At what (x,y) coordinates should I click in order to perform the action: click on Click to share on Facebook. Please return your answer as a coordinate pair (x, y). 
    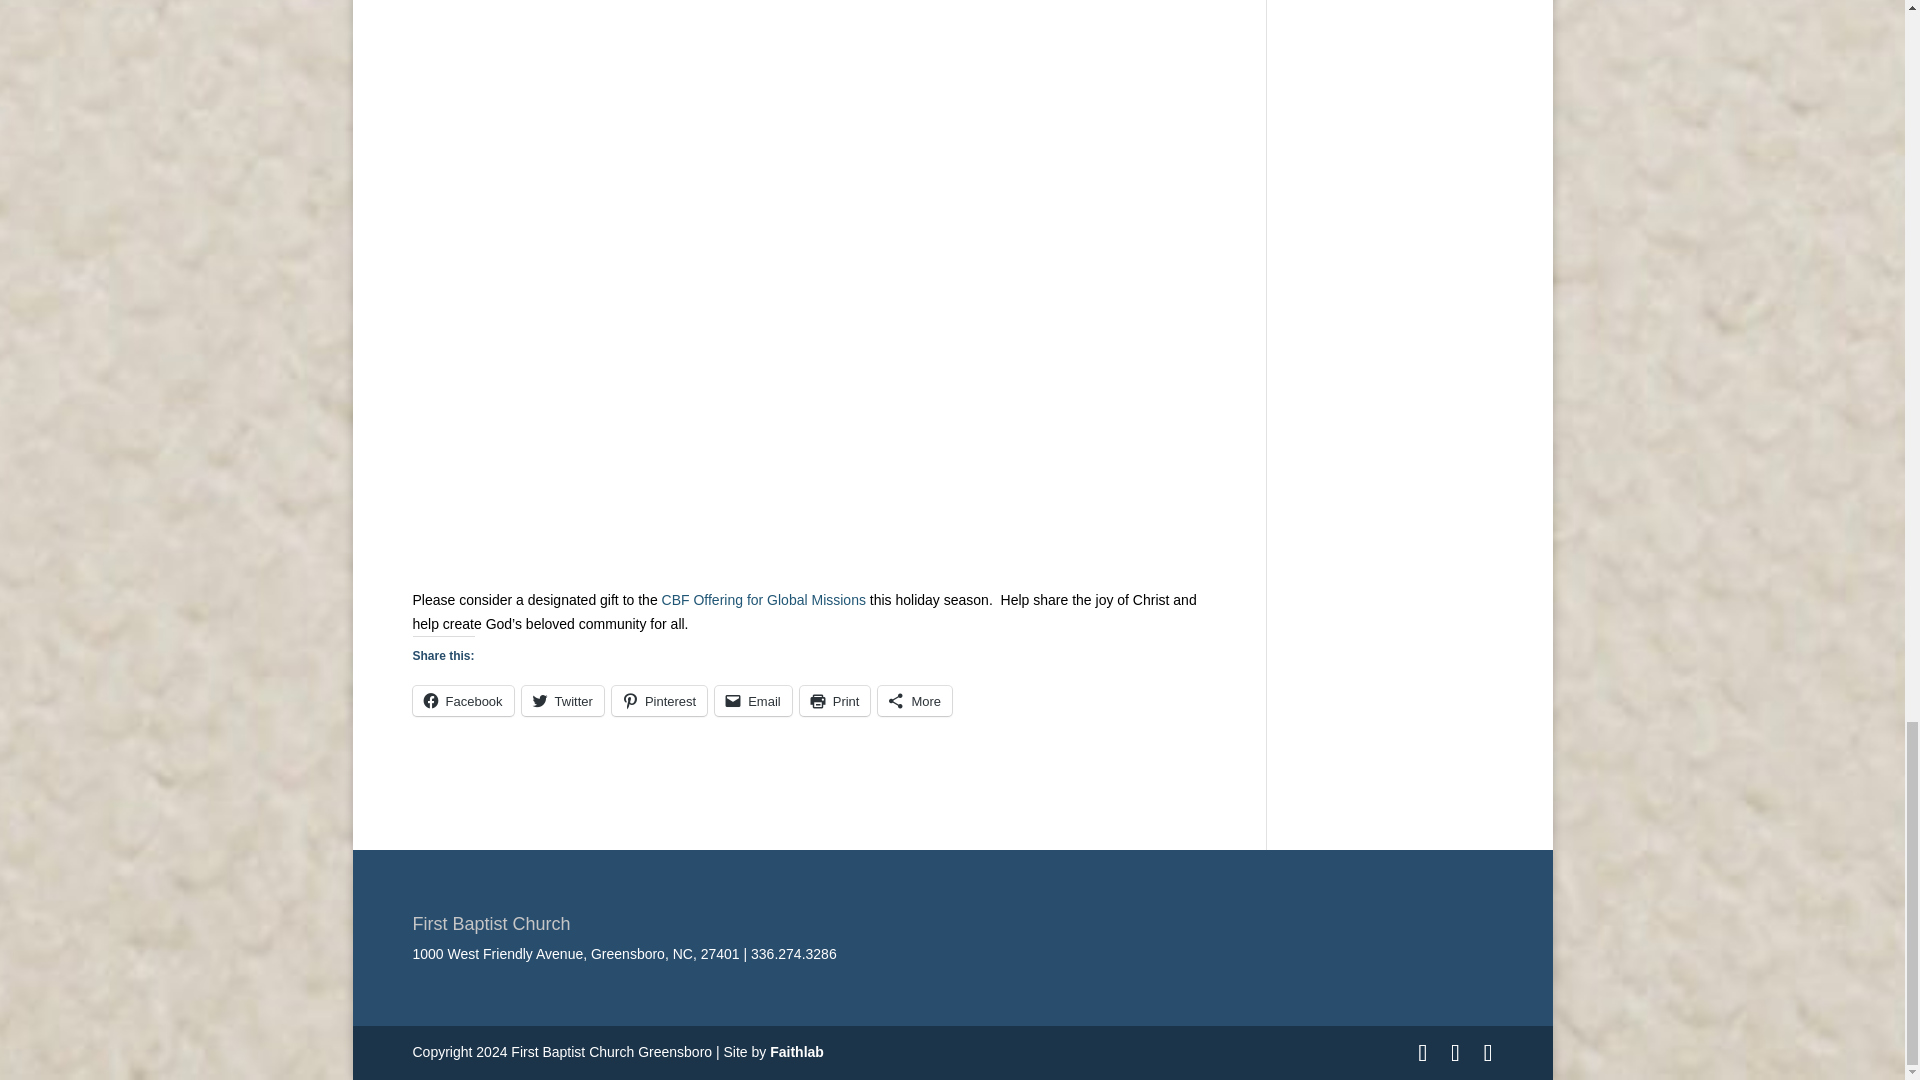
    Looking at the image, I should click on (462, 700).